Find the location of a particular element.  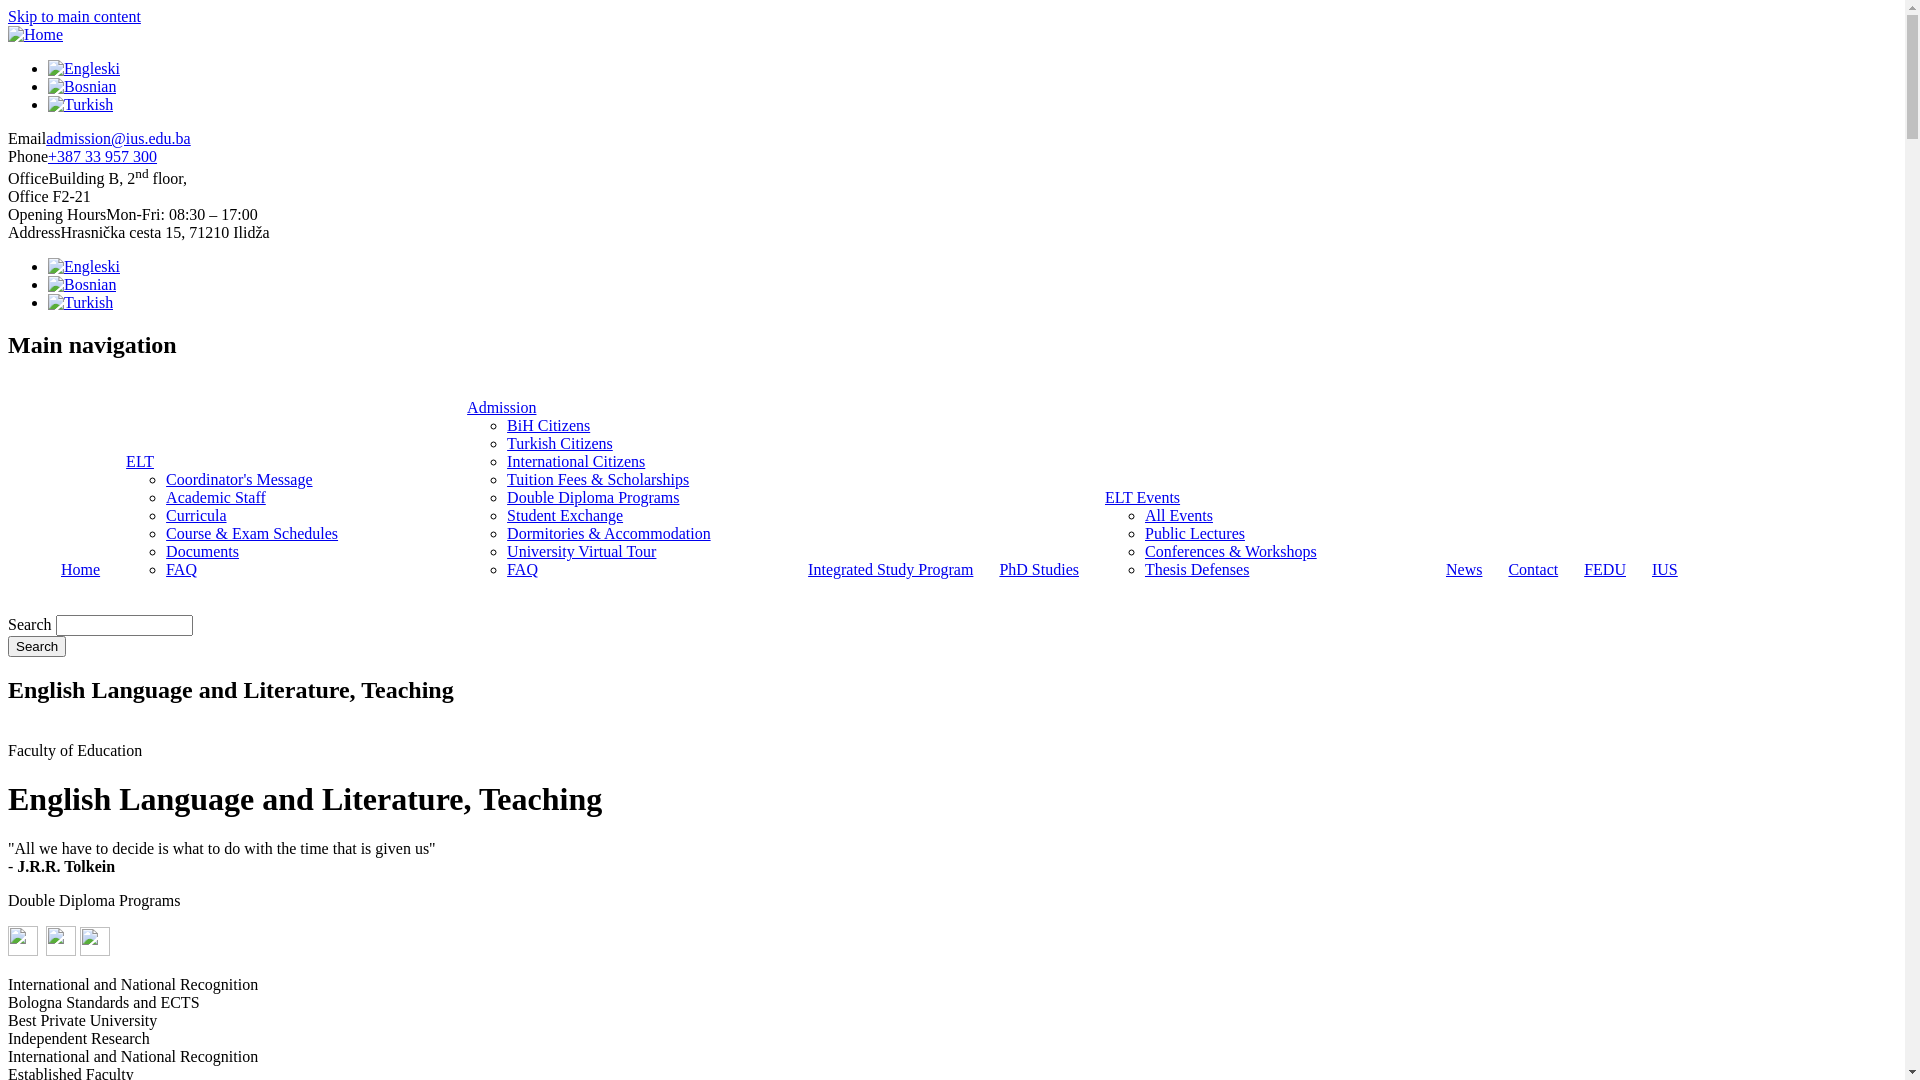

Turkish is located at coordinates (80, 105).